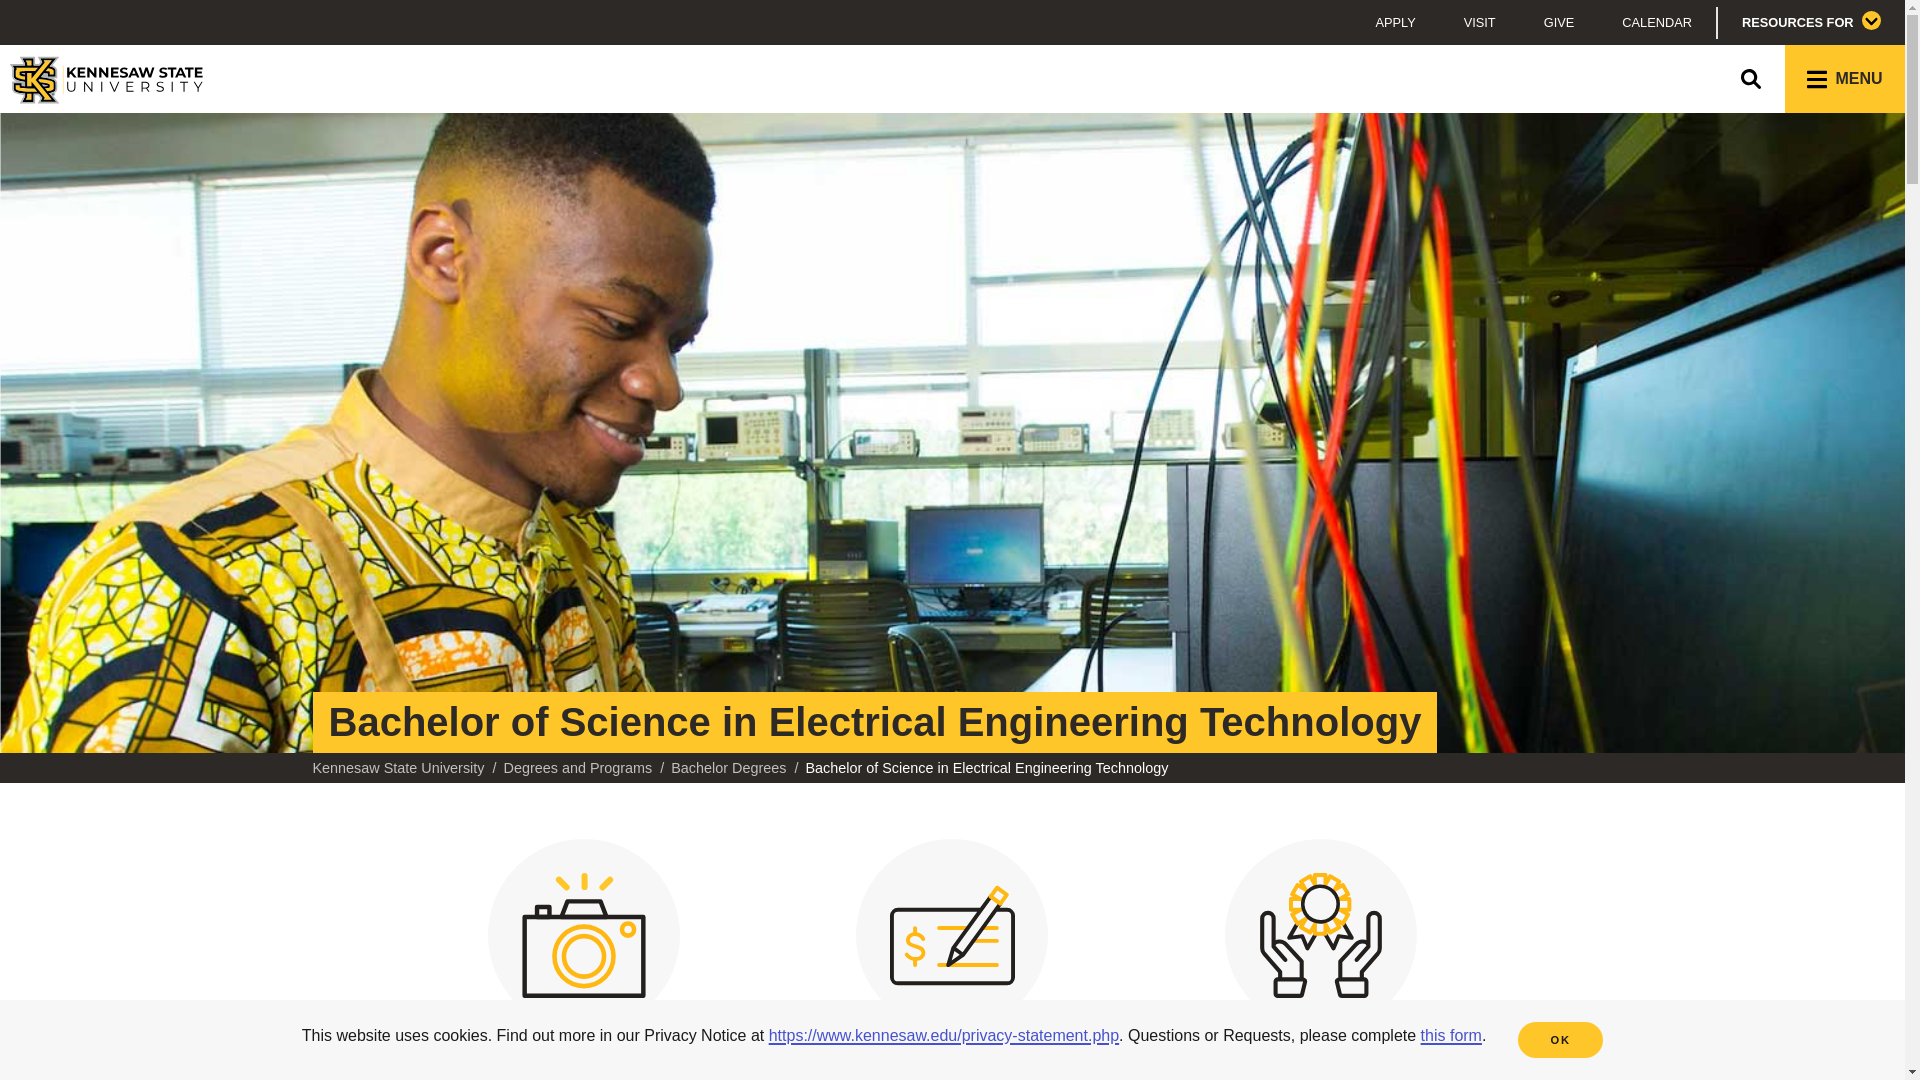 This screenshot has height=1080, width=1920. What do you see at coordinates (1320, 950) in the screenshot?
I see `Program Benefits` at bounding box center [1320, 950].